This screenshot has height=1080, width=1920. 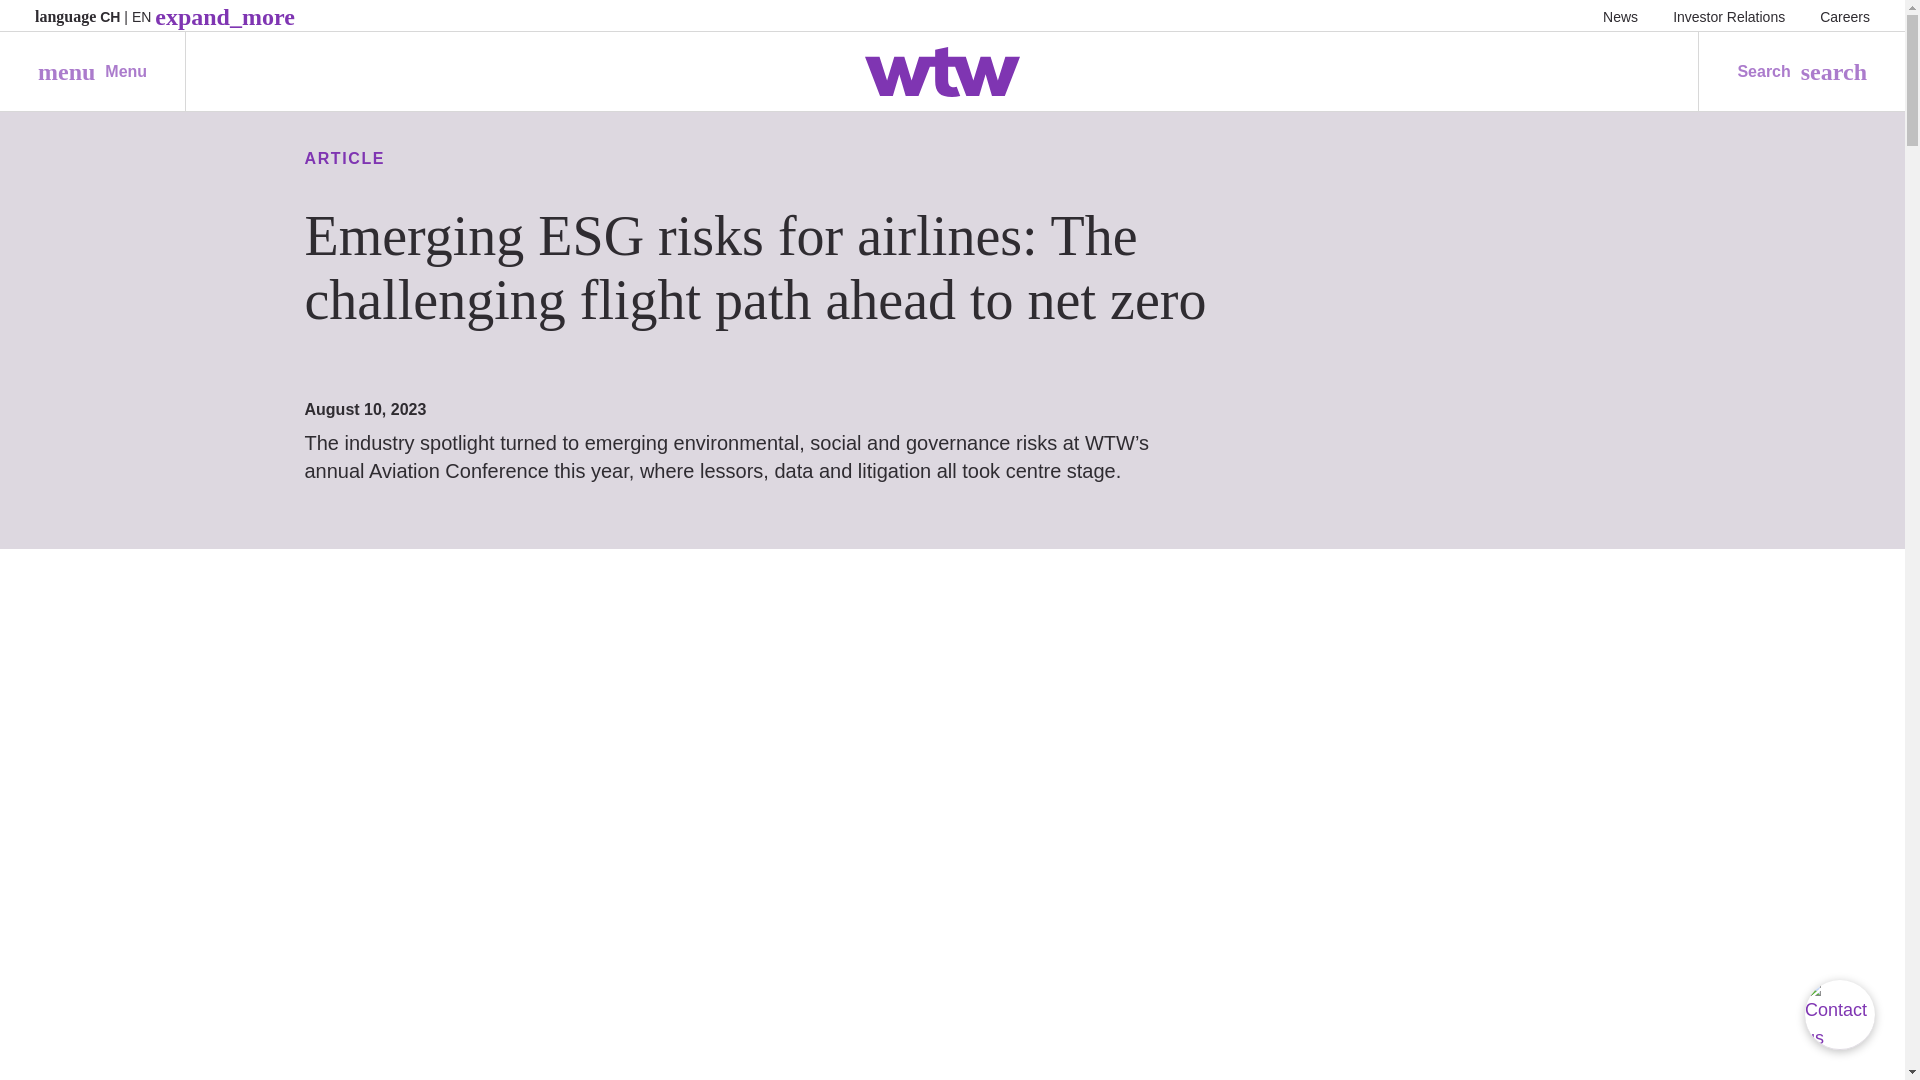 I want to click on Careers, so click(x=1845, y=16).